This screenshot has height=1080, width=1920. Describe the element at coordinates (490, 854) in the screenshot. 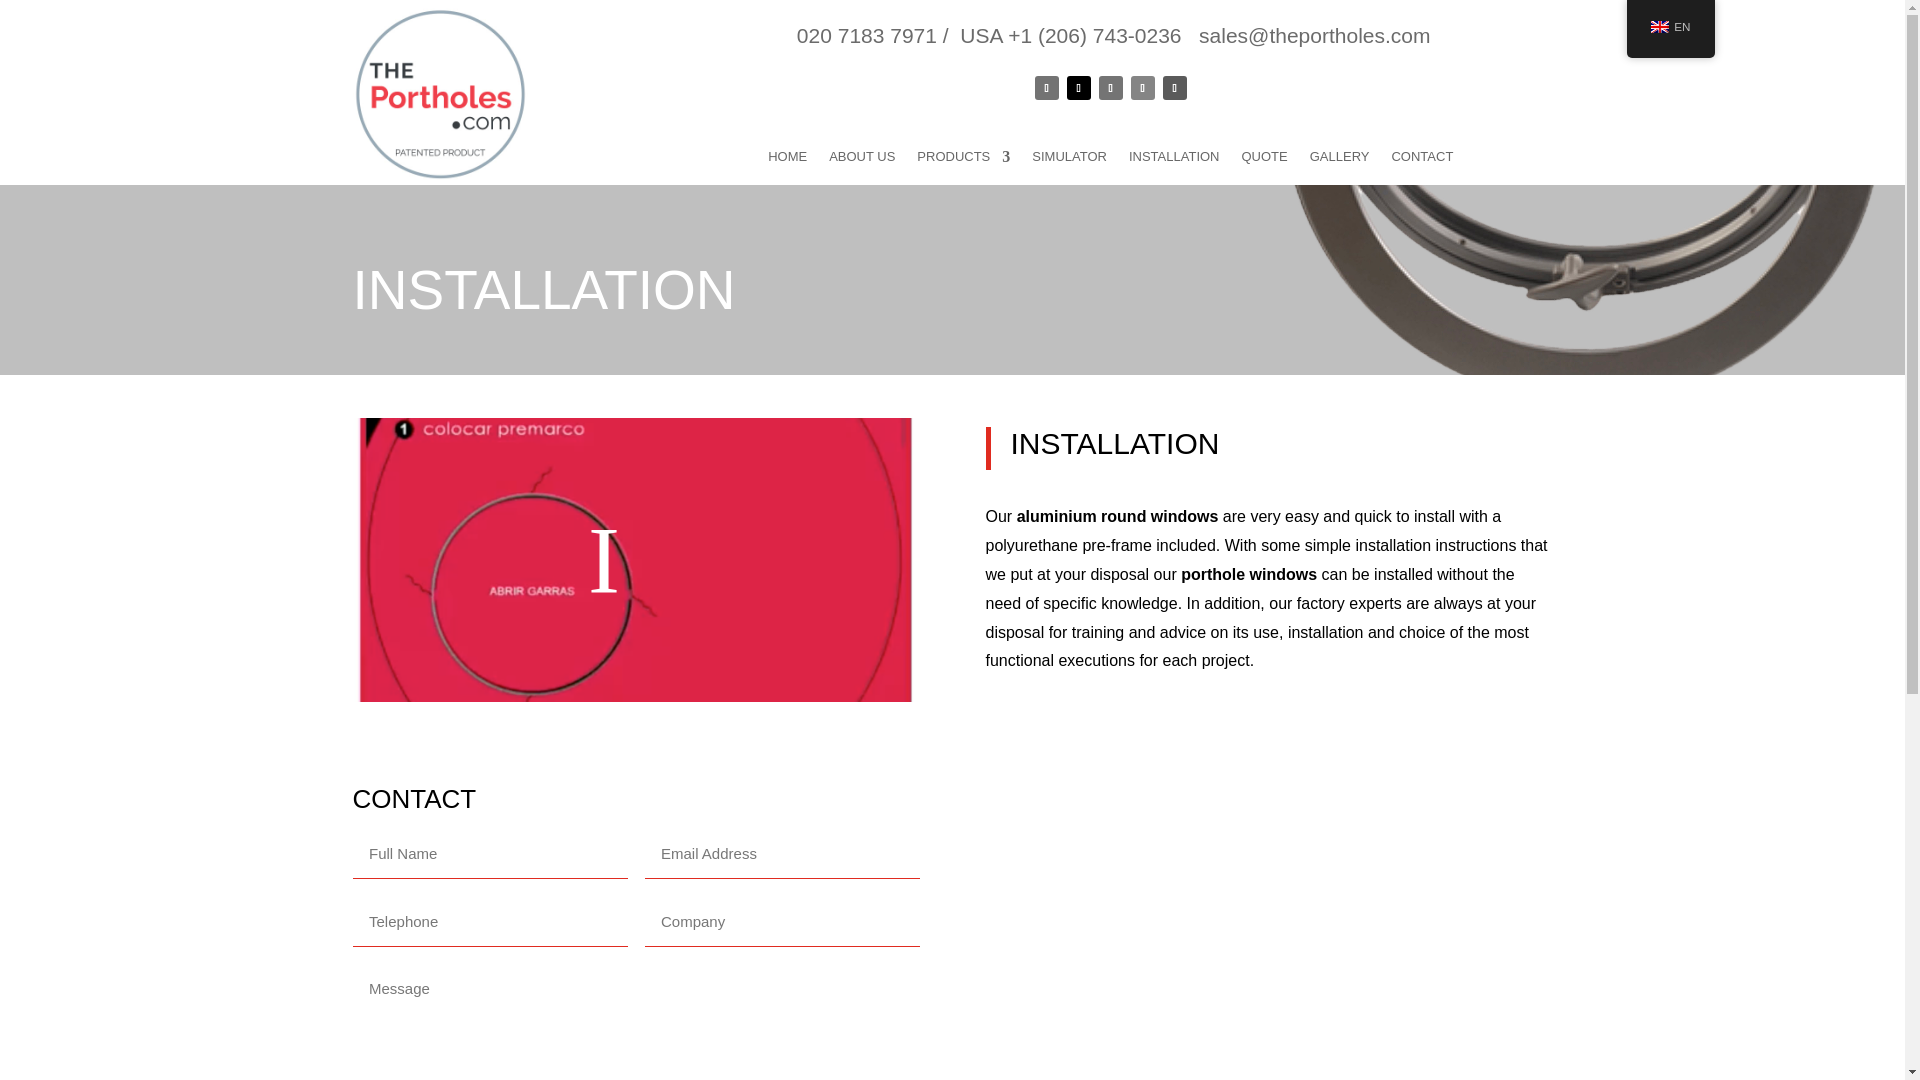

I see `Minimum length: 10 characters. ` at that location.